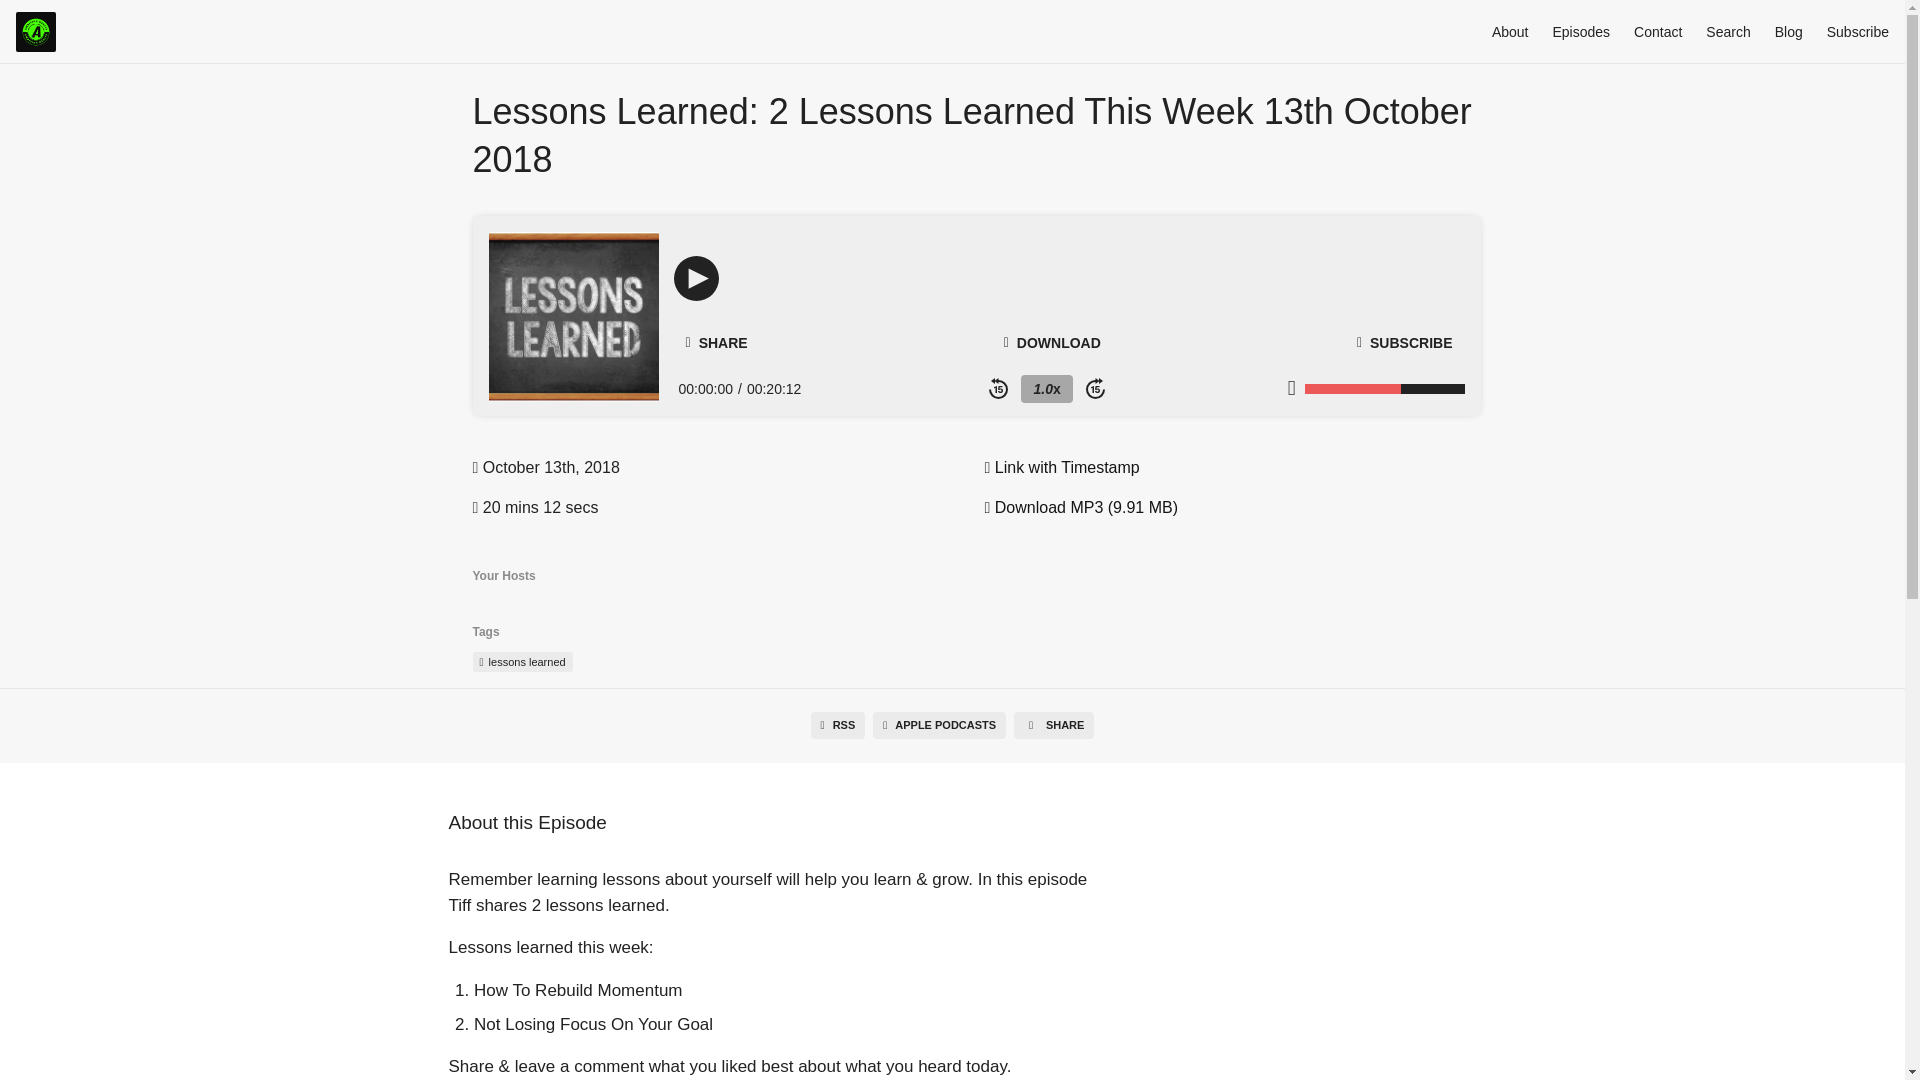  I want to click on SHARE, so click(1054, 724).